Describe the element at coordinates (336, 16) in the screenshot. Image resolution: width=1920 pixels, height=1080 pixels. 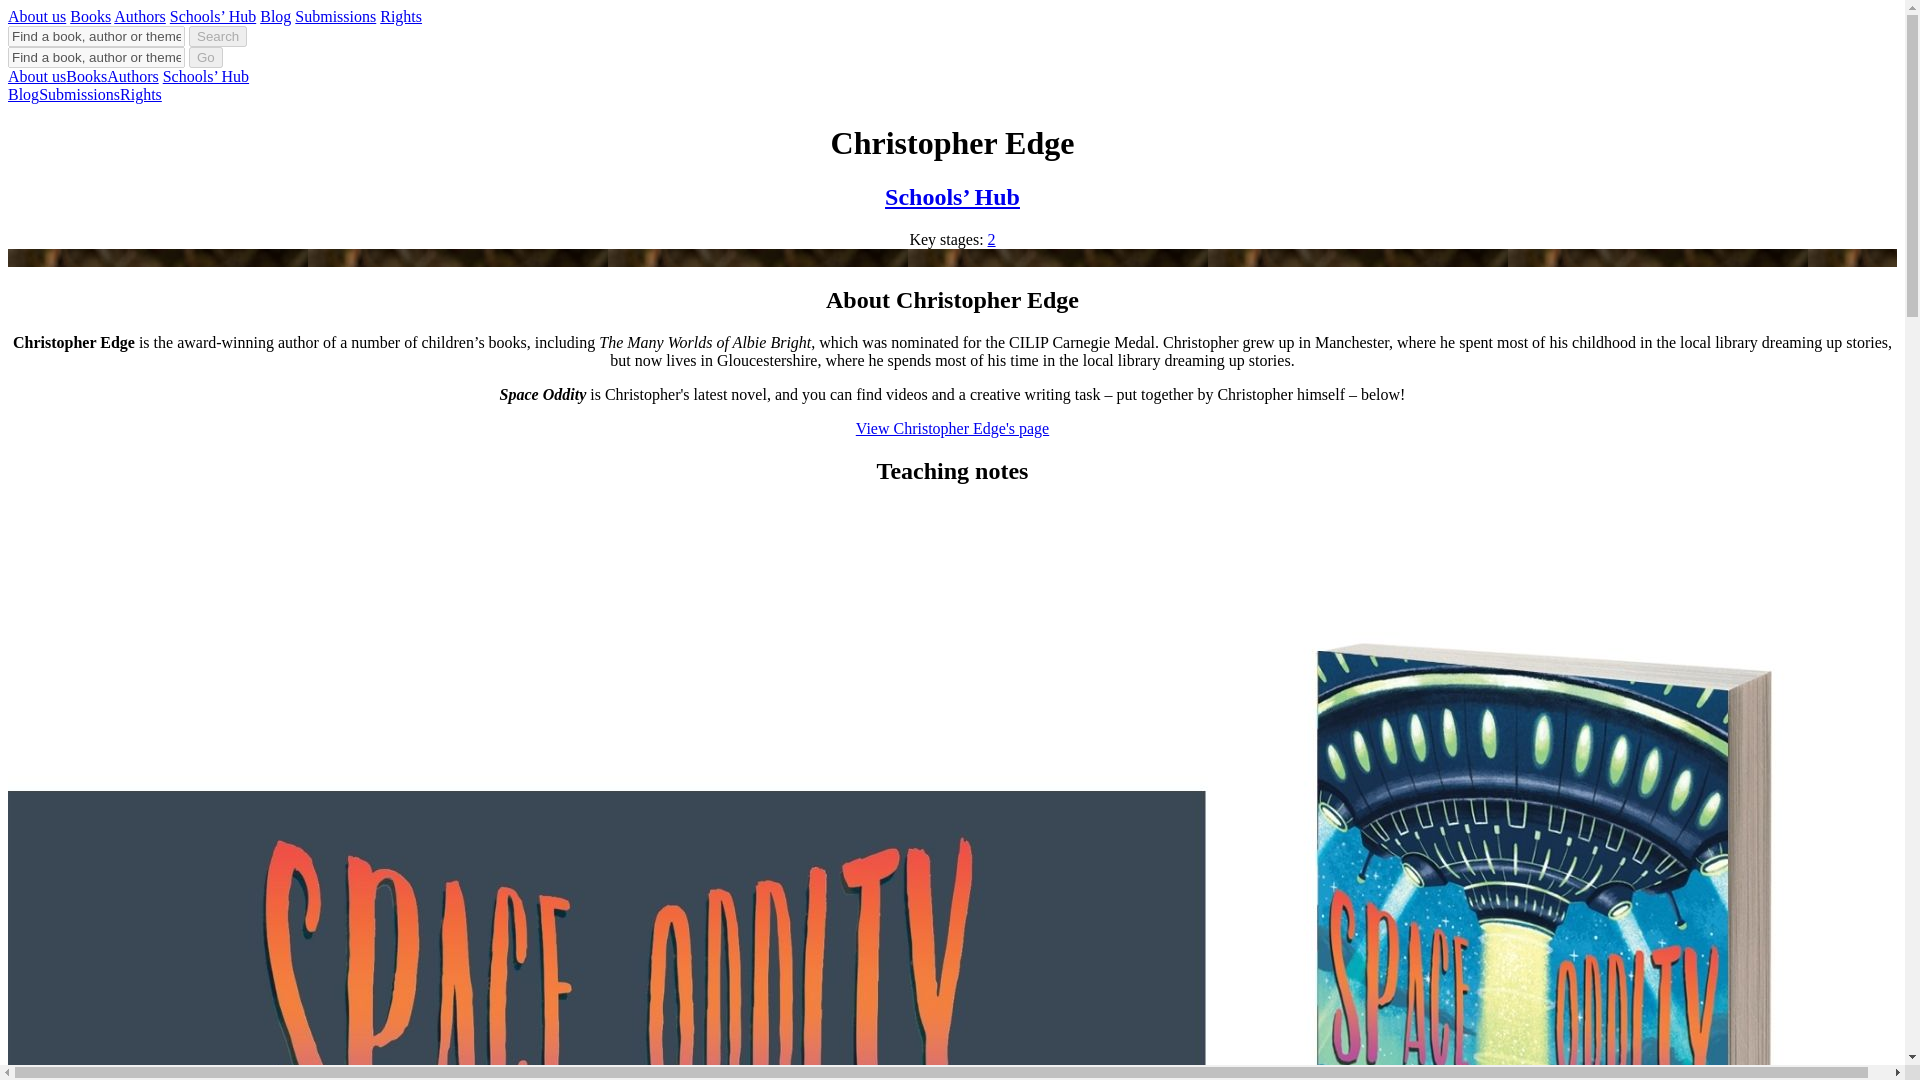
I see `Submissions` at that location.